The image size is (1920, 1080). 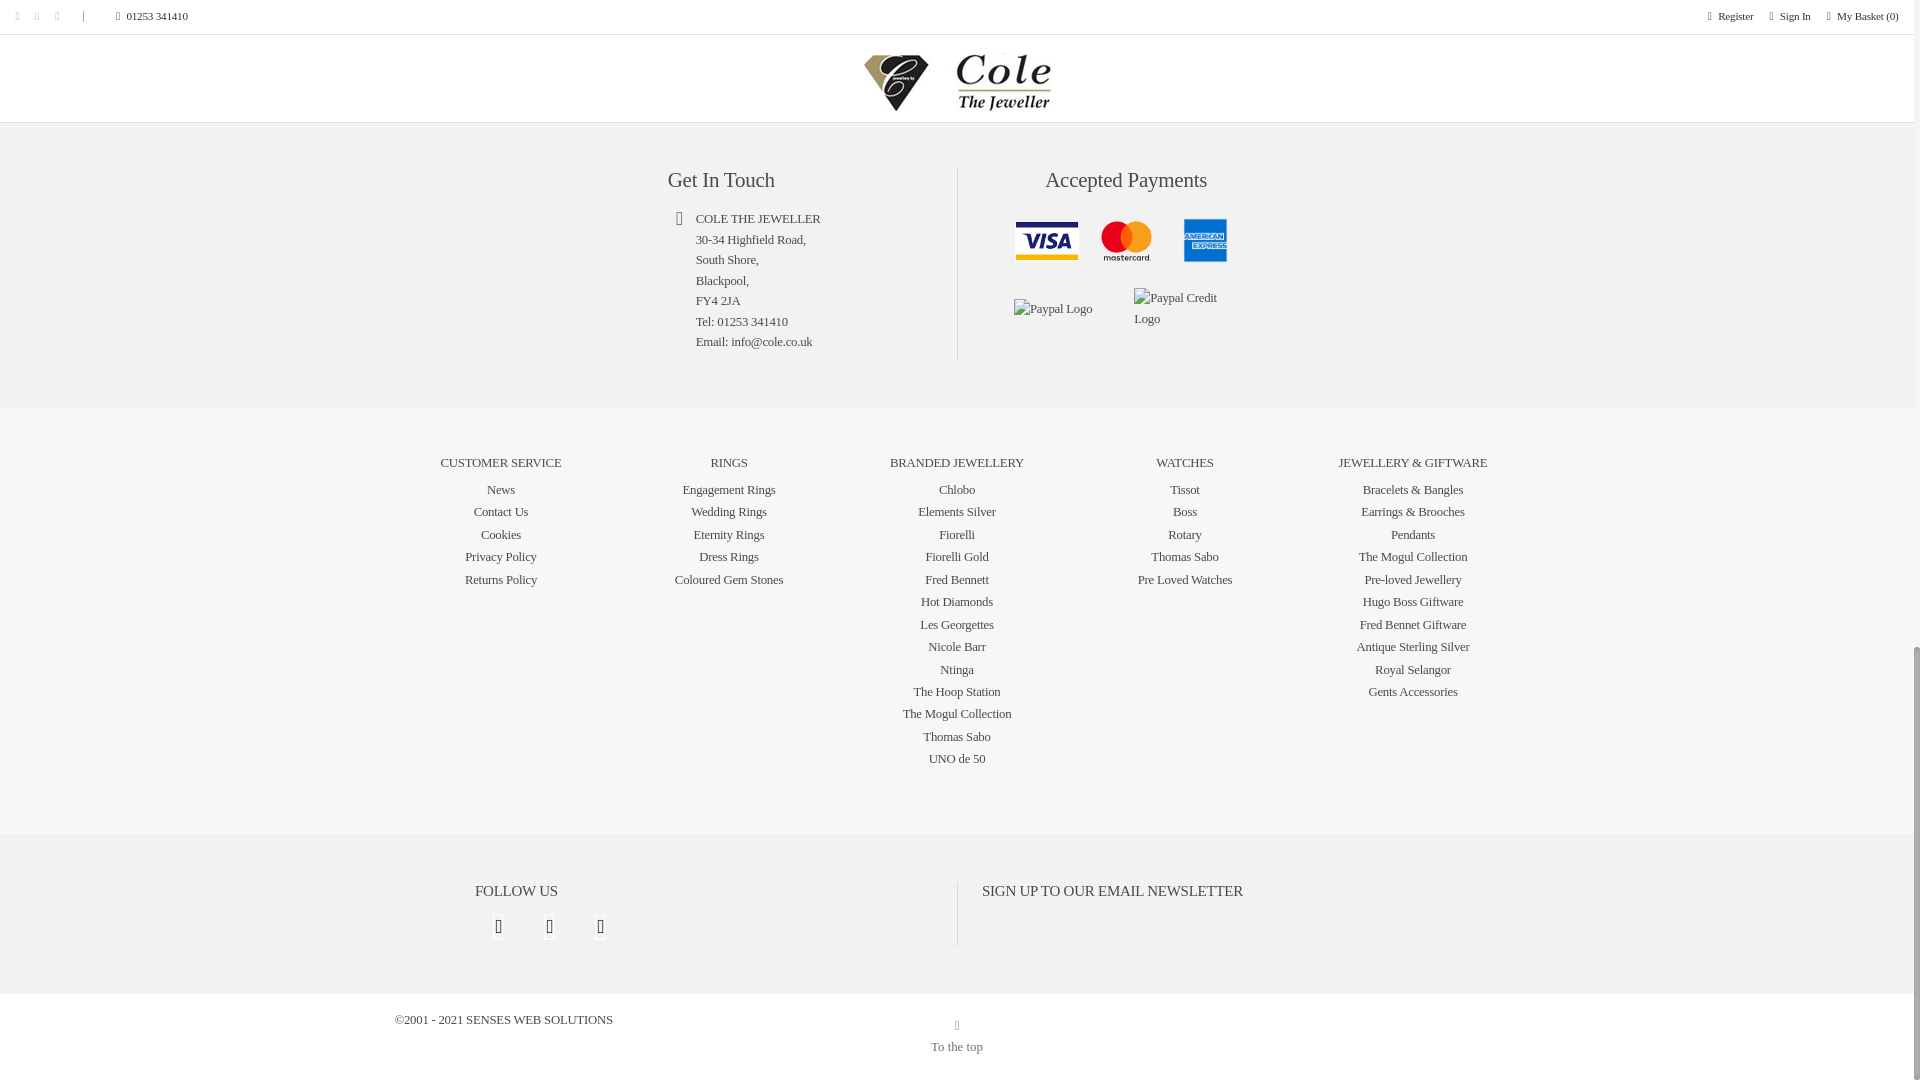 What do you see at coordinates (956, 489) in the screenshot?
I see `Chlobo` at bounding box center [956, 489].